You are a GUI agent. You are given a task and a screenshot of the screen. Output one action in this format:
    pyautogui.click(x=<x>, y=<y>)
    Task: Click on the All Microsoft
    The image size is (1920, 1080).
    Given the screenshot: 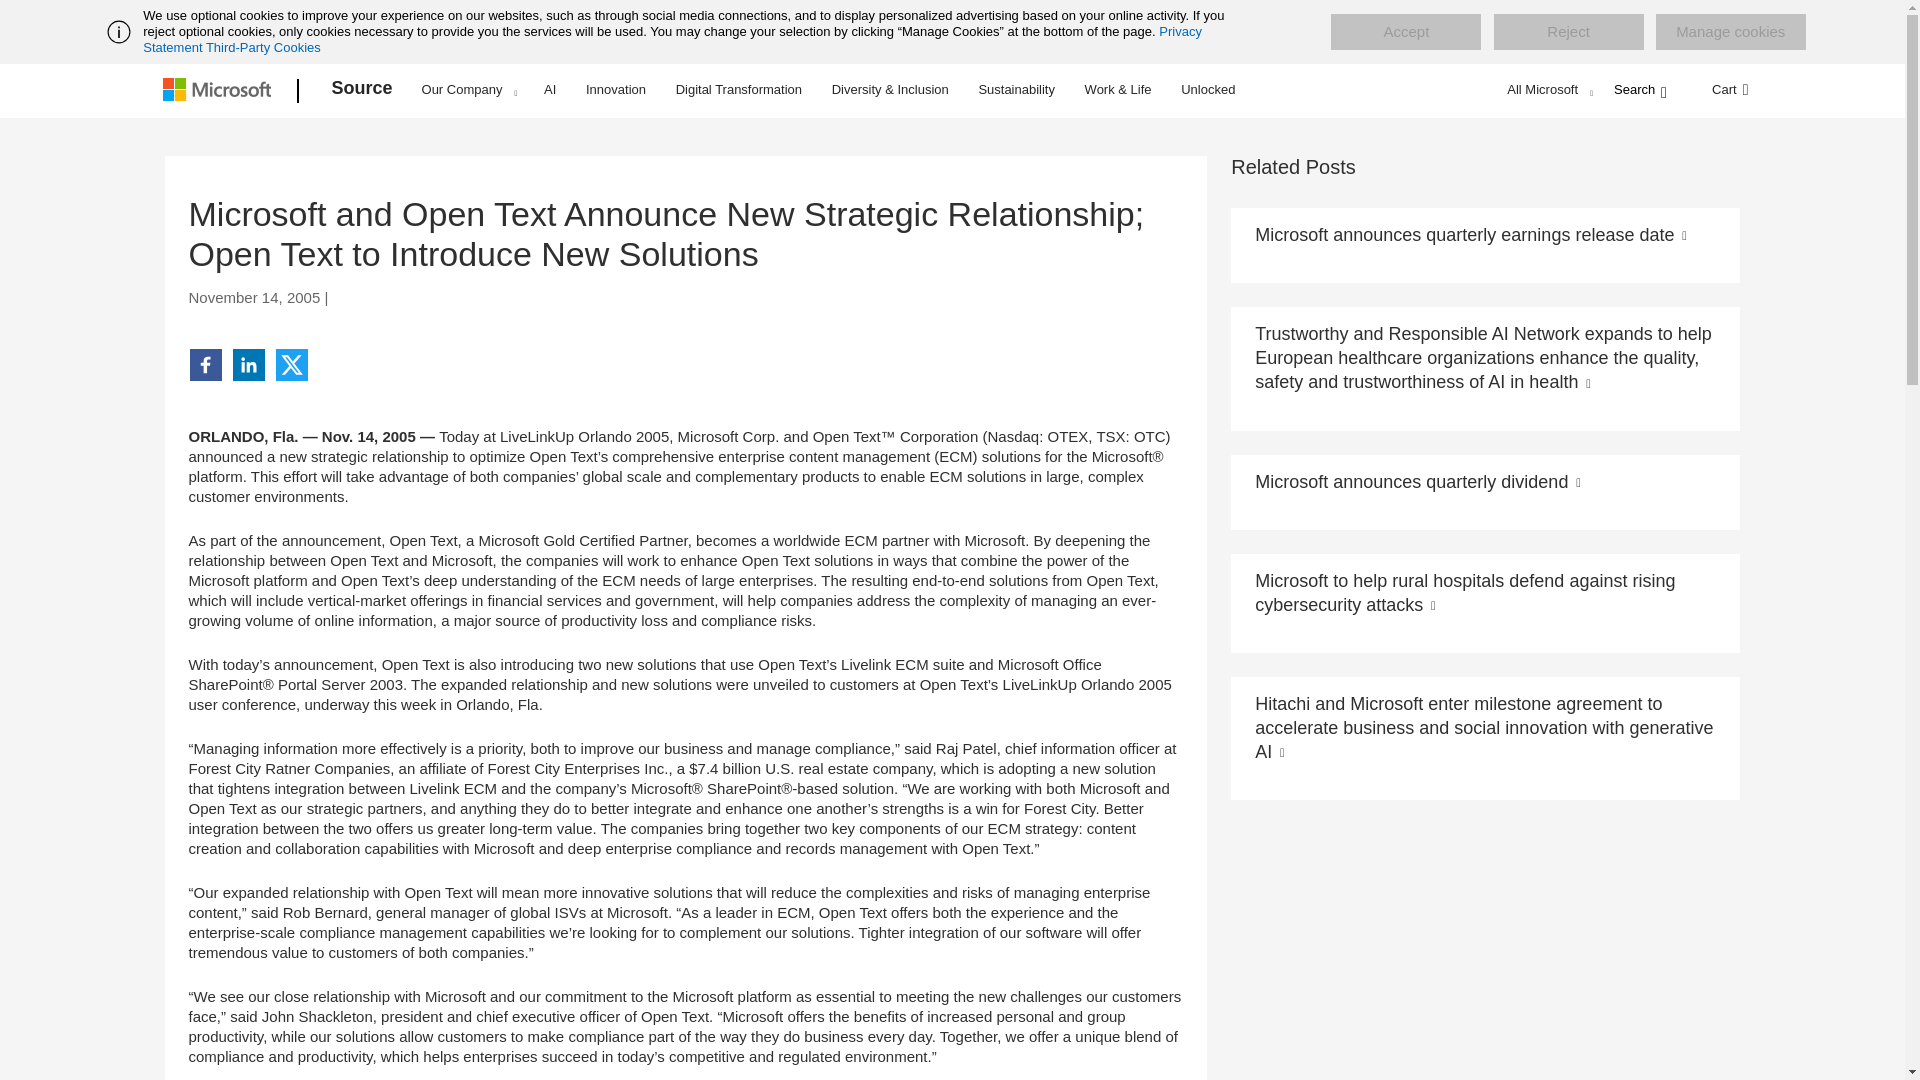 What is the action you would take?
    pyautogui.click(x=1547, y=89)
    